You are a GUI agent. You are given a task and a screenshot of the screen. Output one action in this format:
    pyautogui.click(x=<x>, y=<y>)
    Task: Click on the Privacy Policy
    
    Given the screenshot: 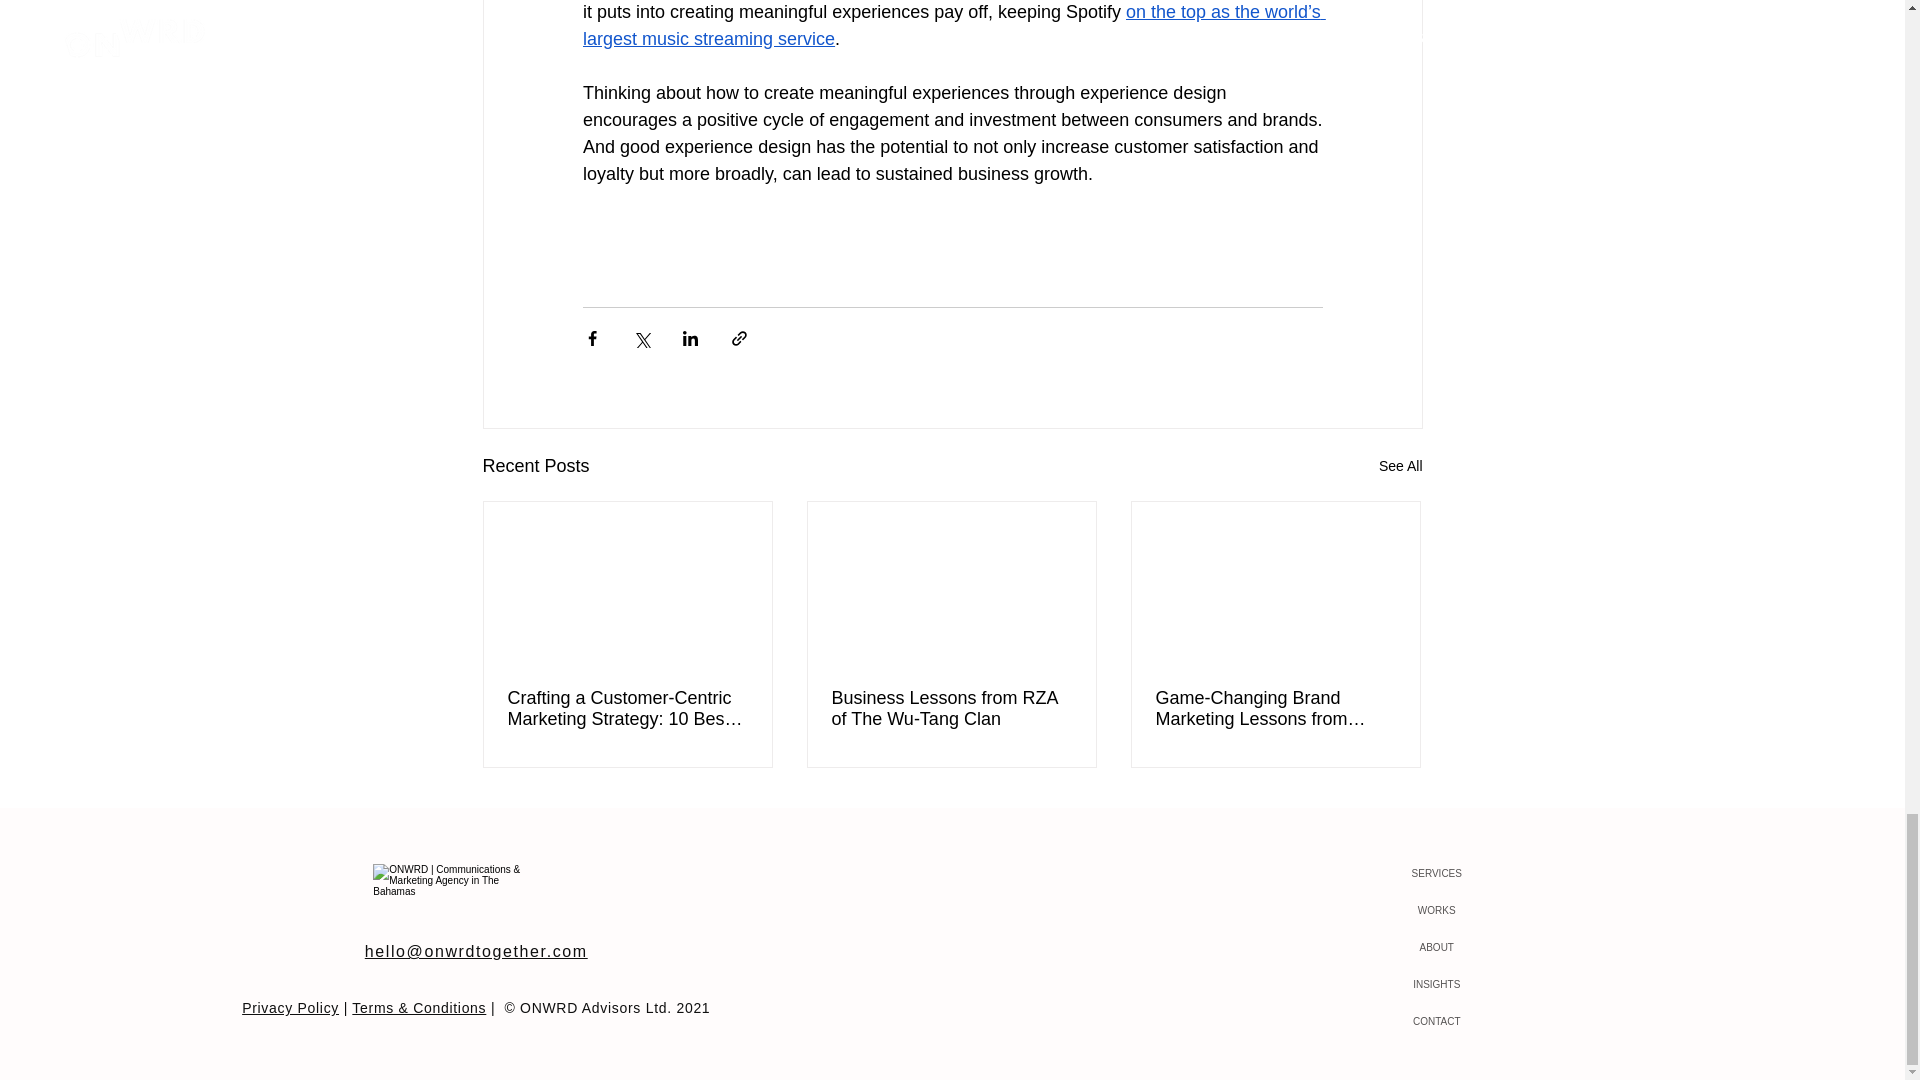 What is the action you would take?
    pyautogui.click(x=290, y=1008)
    